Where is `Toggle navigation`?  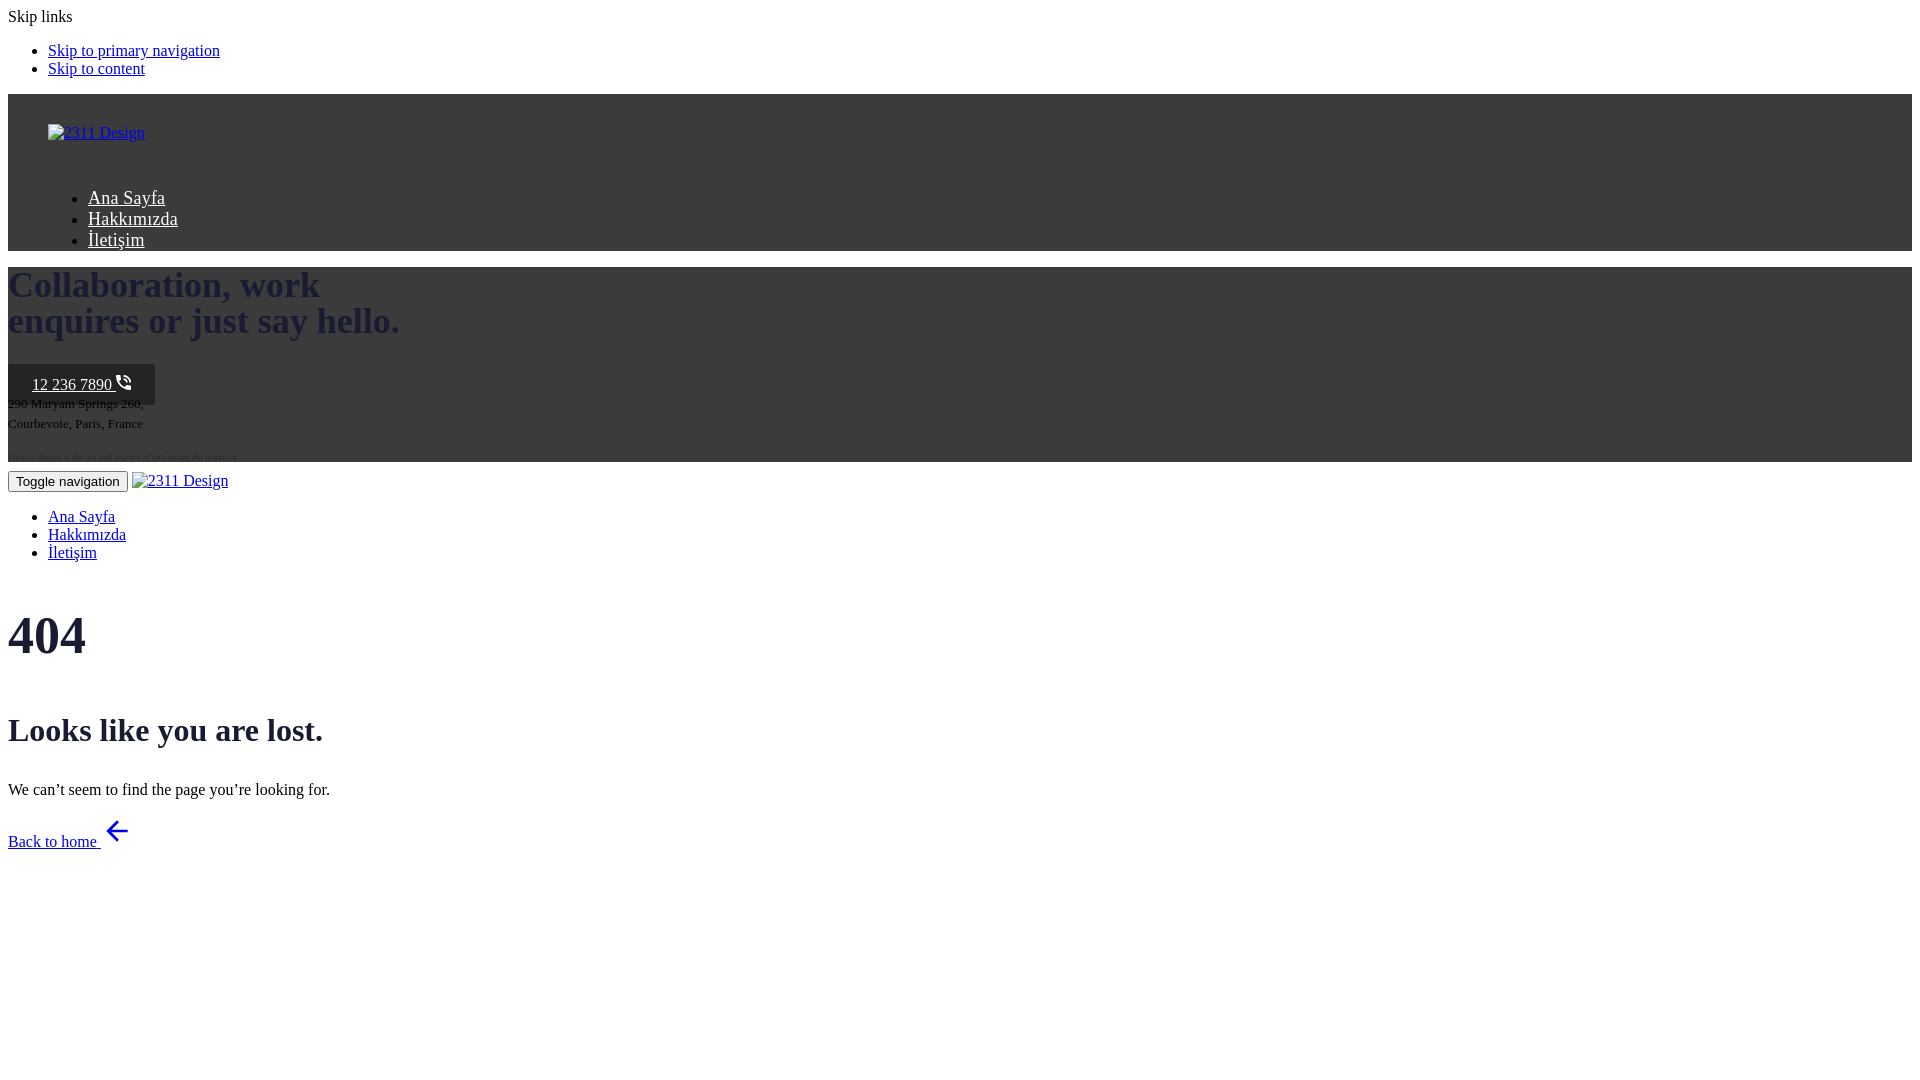
Toggle navigation is located at coordinates (68, 482).